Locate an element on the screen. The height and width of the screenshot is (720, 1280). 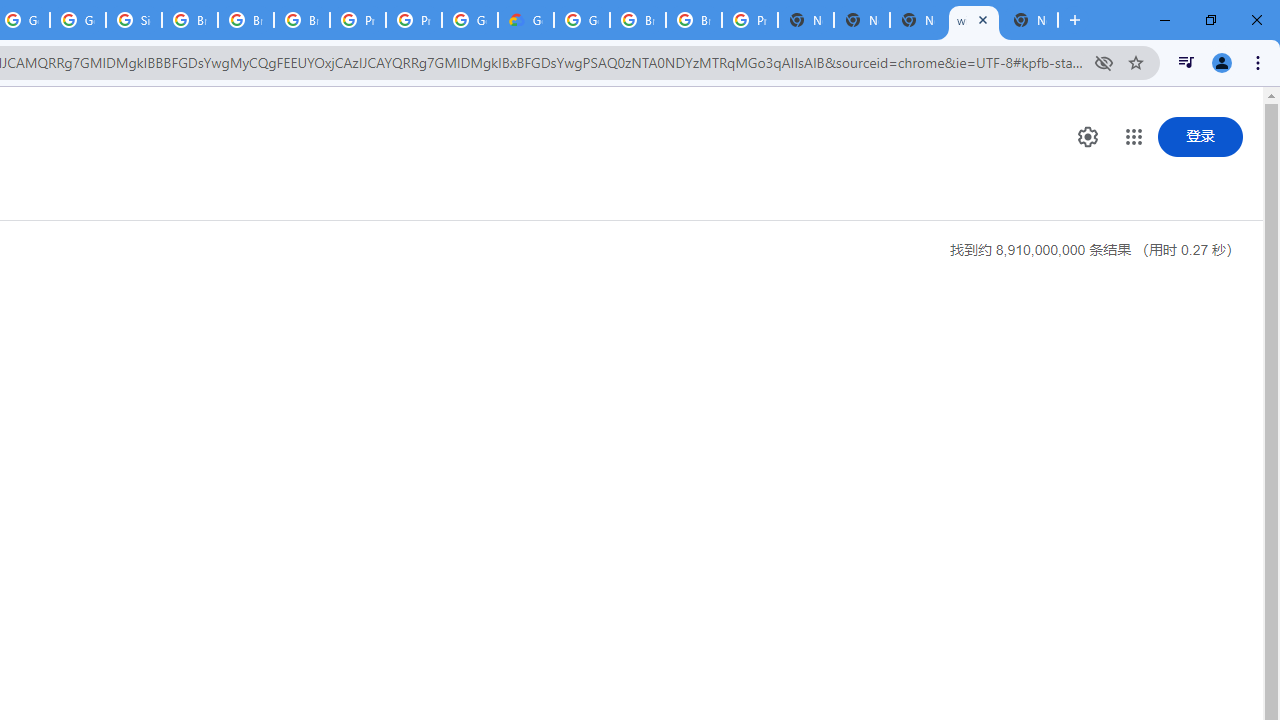
Google Cloud Platform is located at coordinates (469, 20).